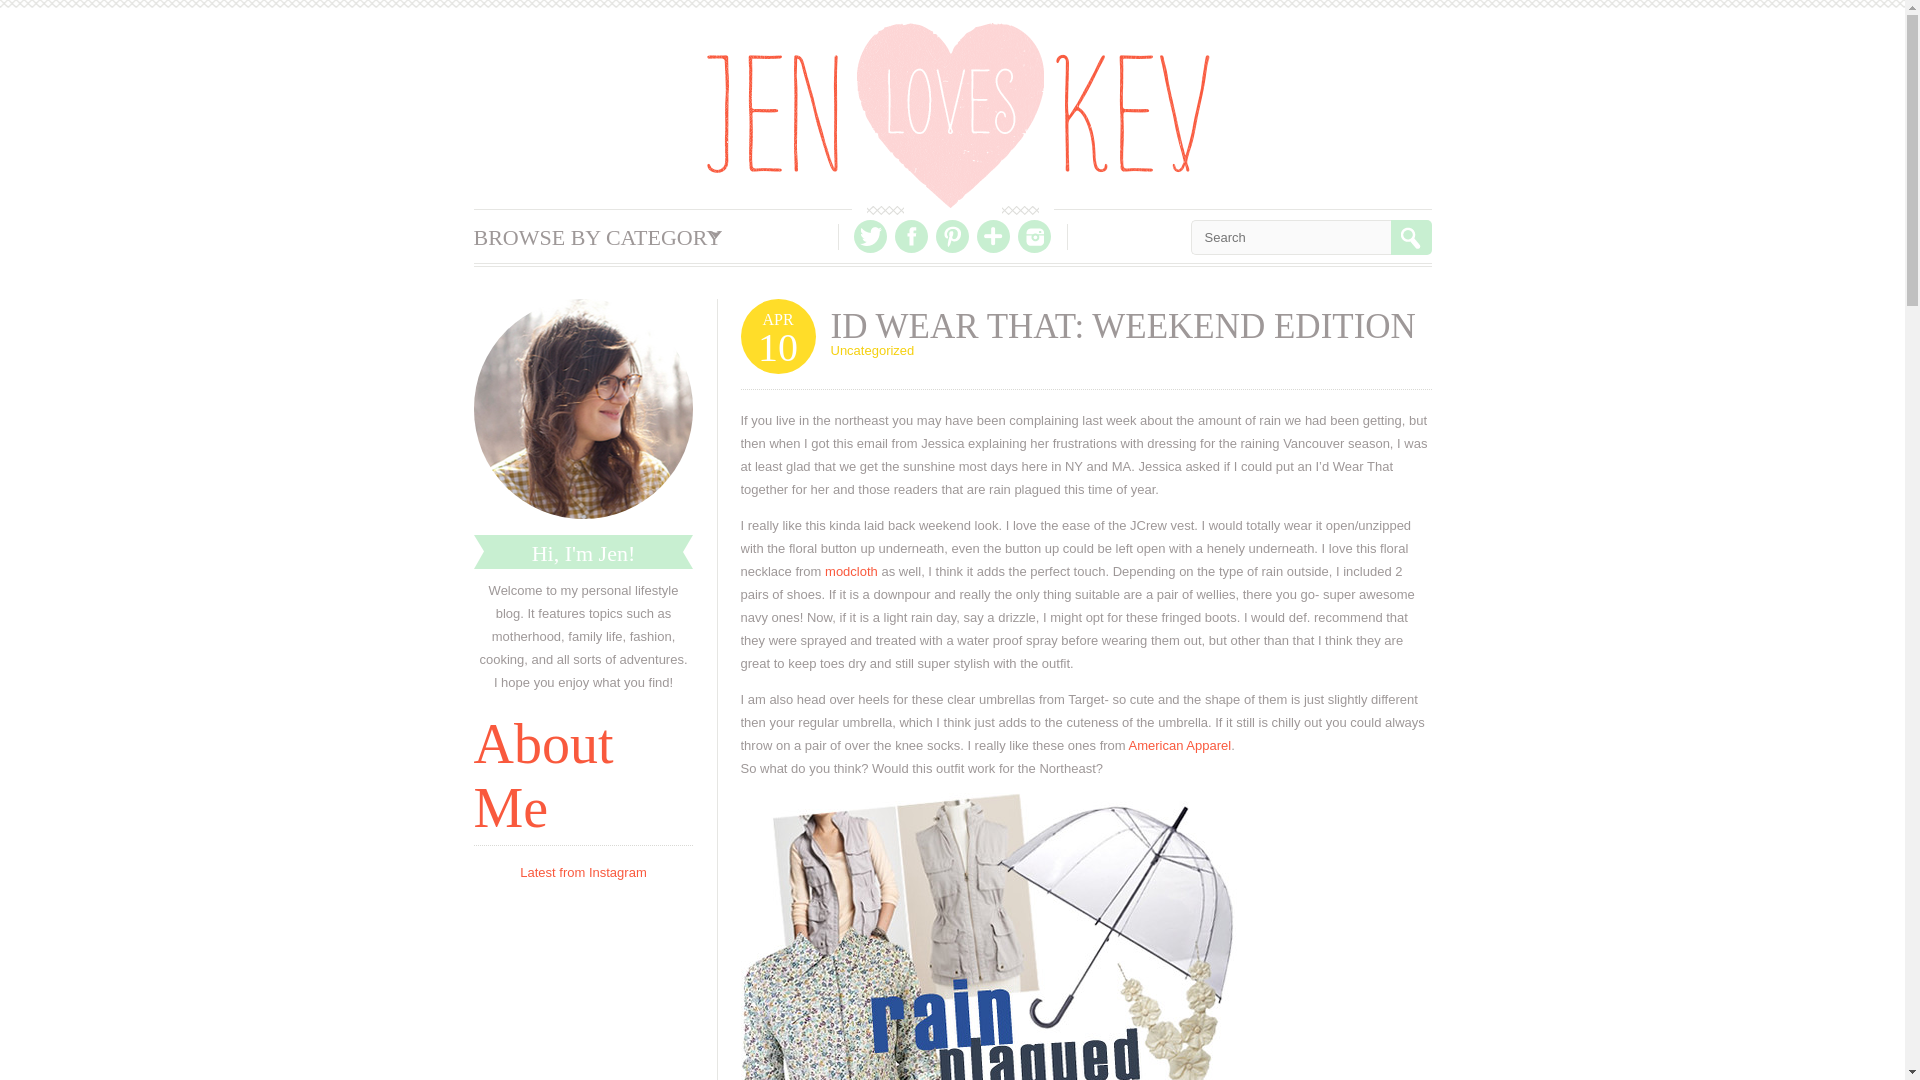 This screenshot has height=1080, width=1920. I want to click on Bloglovin, so click(993, 236).